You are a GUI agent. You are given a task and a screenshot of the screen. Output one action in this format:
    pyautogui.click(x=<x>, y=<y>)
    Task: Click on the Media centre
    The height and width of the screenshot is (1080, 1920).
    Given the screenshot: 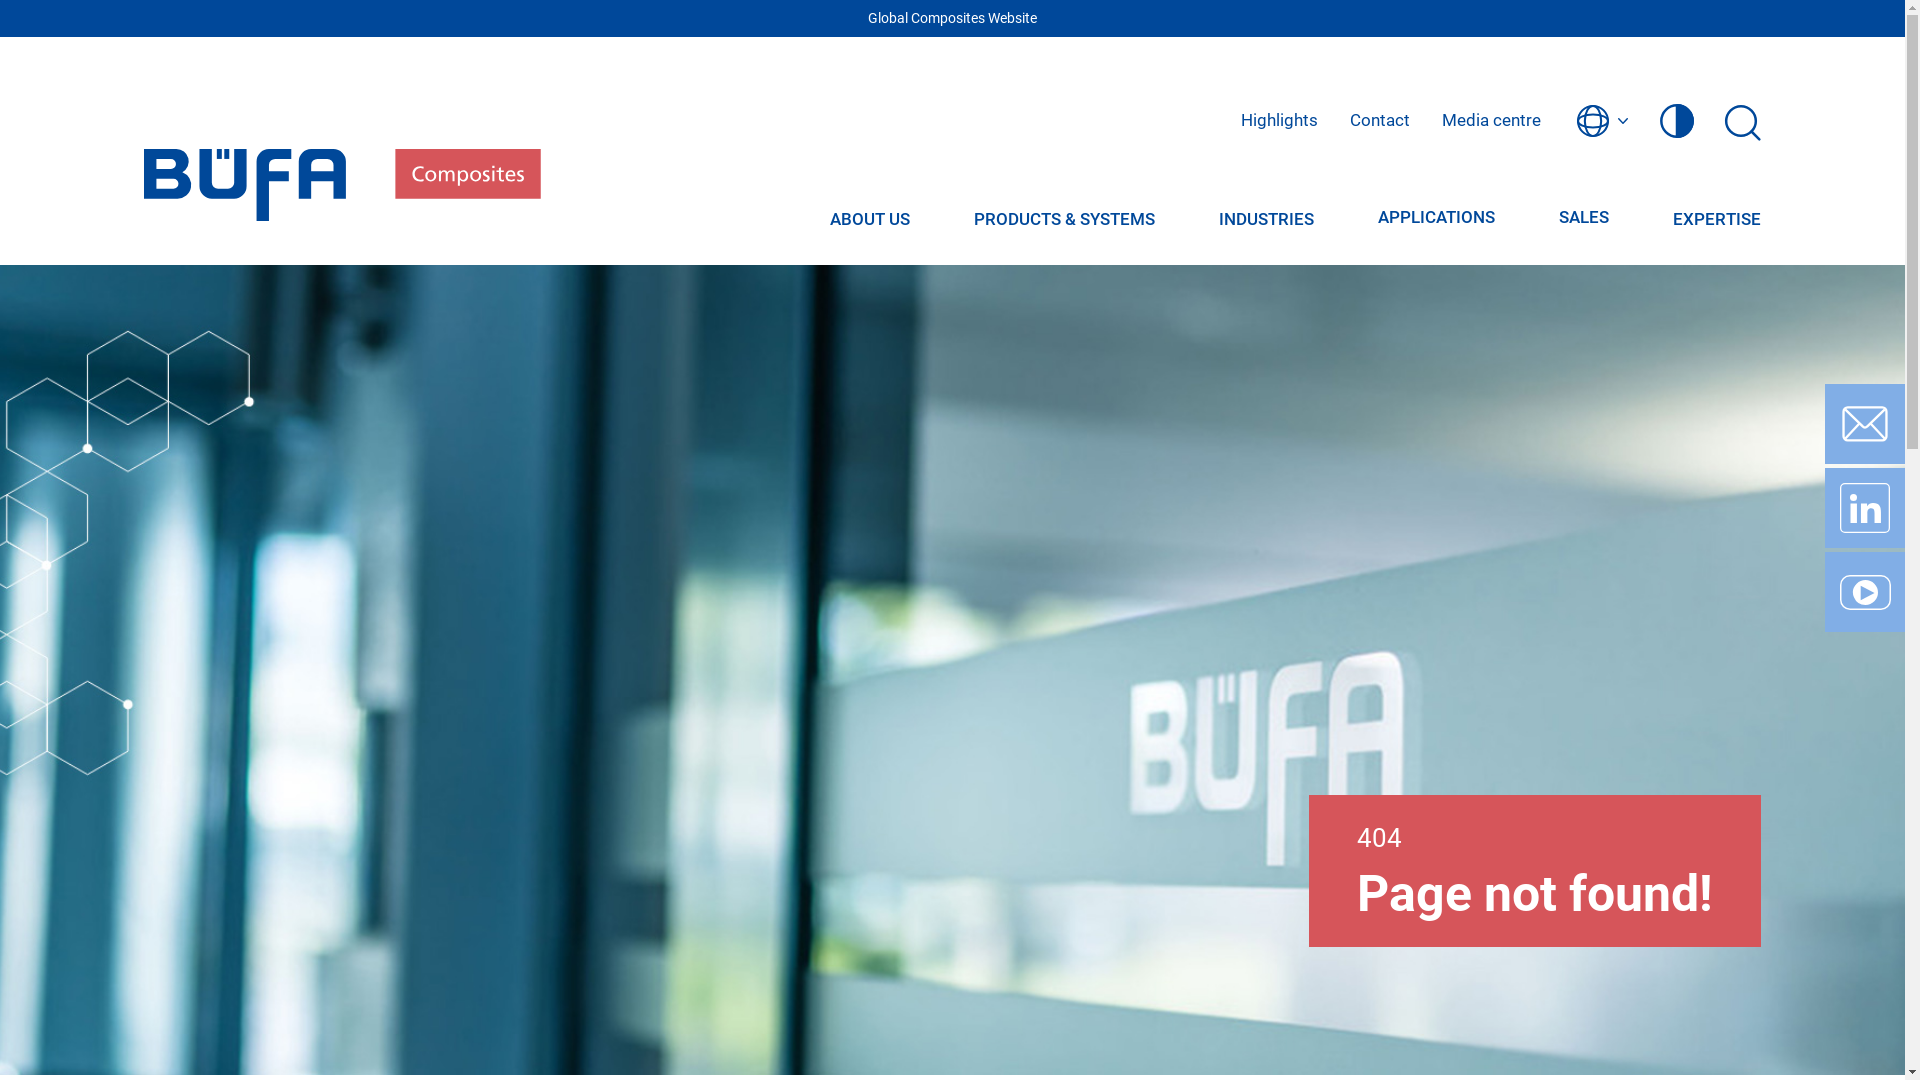 What is the action you would take?
    pyautogui.click(x=1492, y=121)
    